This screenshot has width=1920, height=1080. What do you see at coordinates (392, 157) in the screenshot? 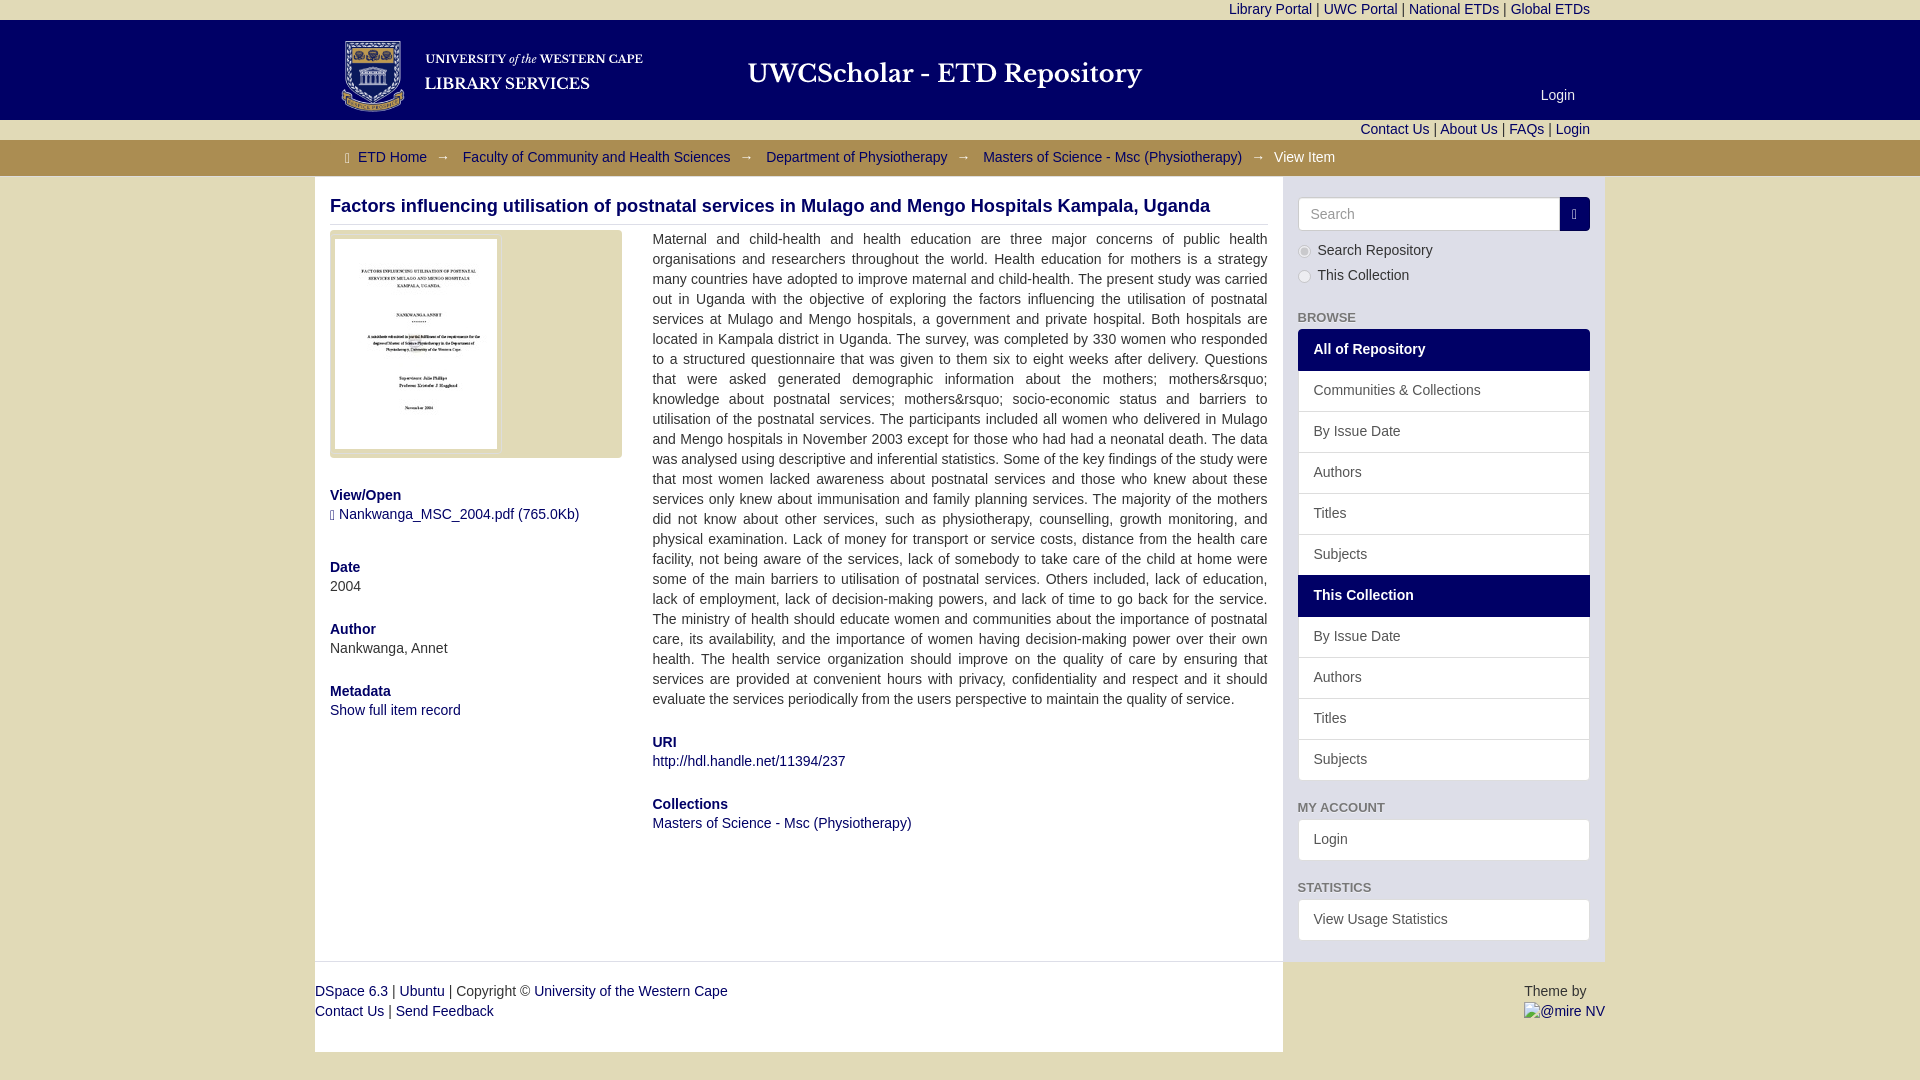
I see `ETD Home` at bounding box center [392, 157].